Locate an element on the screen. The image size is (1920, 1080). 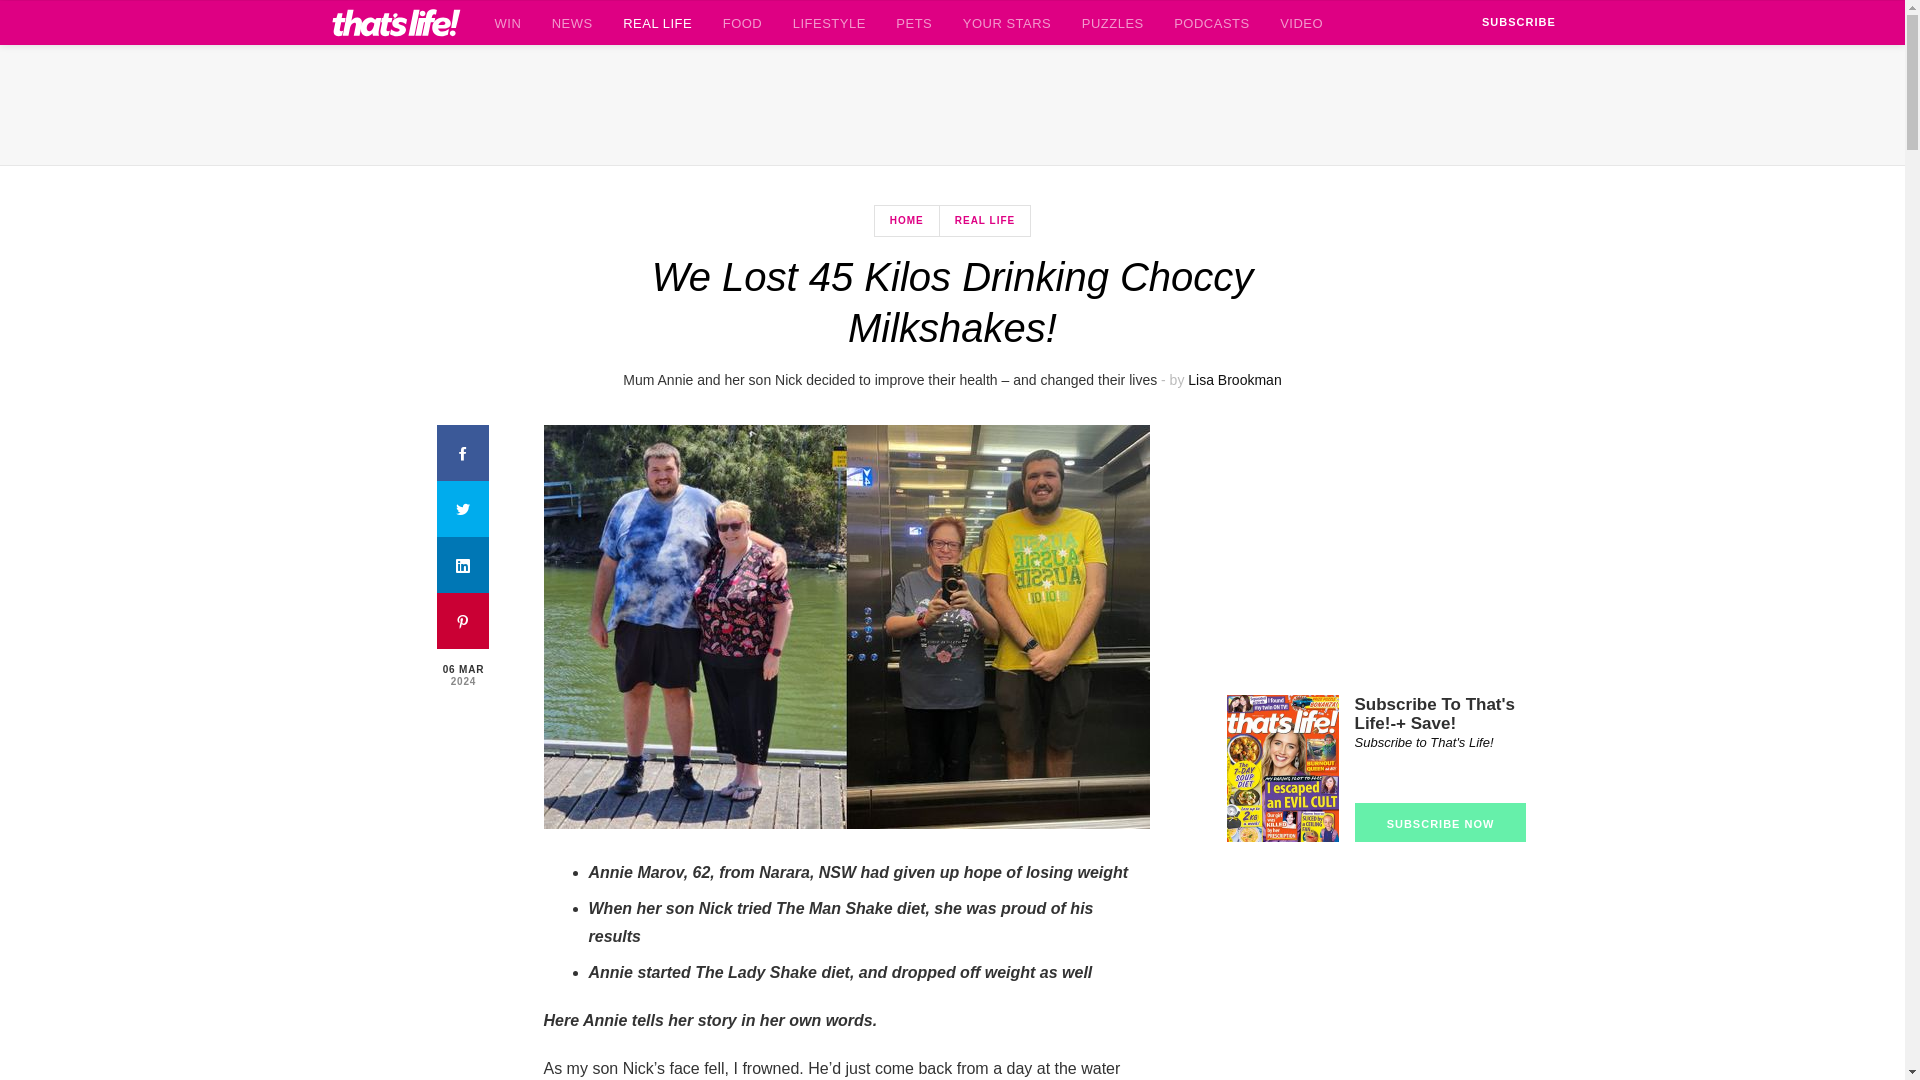
3rd party ad content is located at coordinates (951, 105).